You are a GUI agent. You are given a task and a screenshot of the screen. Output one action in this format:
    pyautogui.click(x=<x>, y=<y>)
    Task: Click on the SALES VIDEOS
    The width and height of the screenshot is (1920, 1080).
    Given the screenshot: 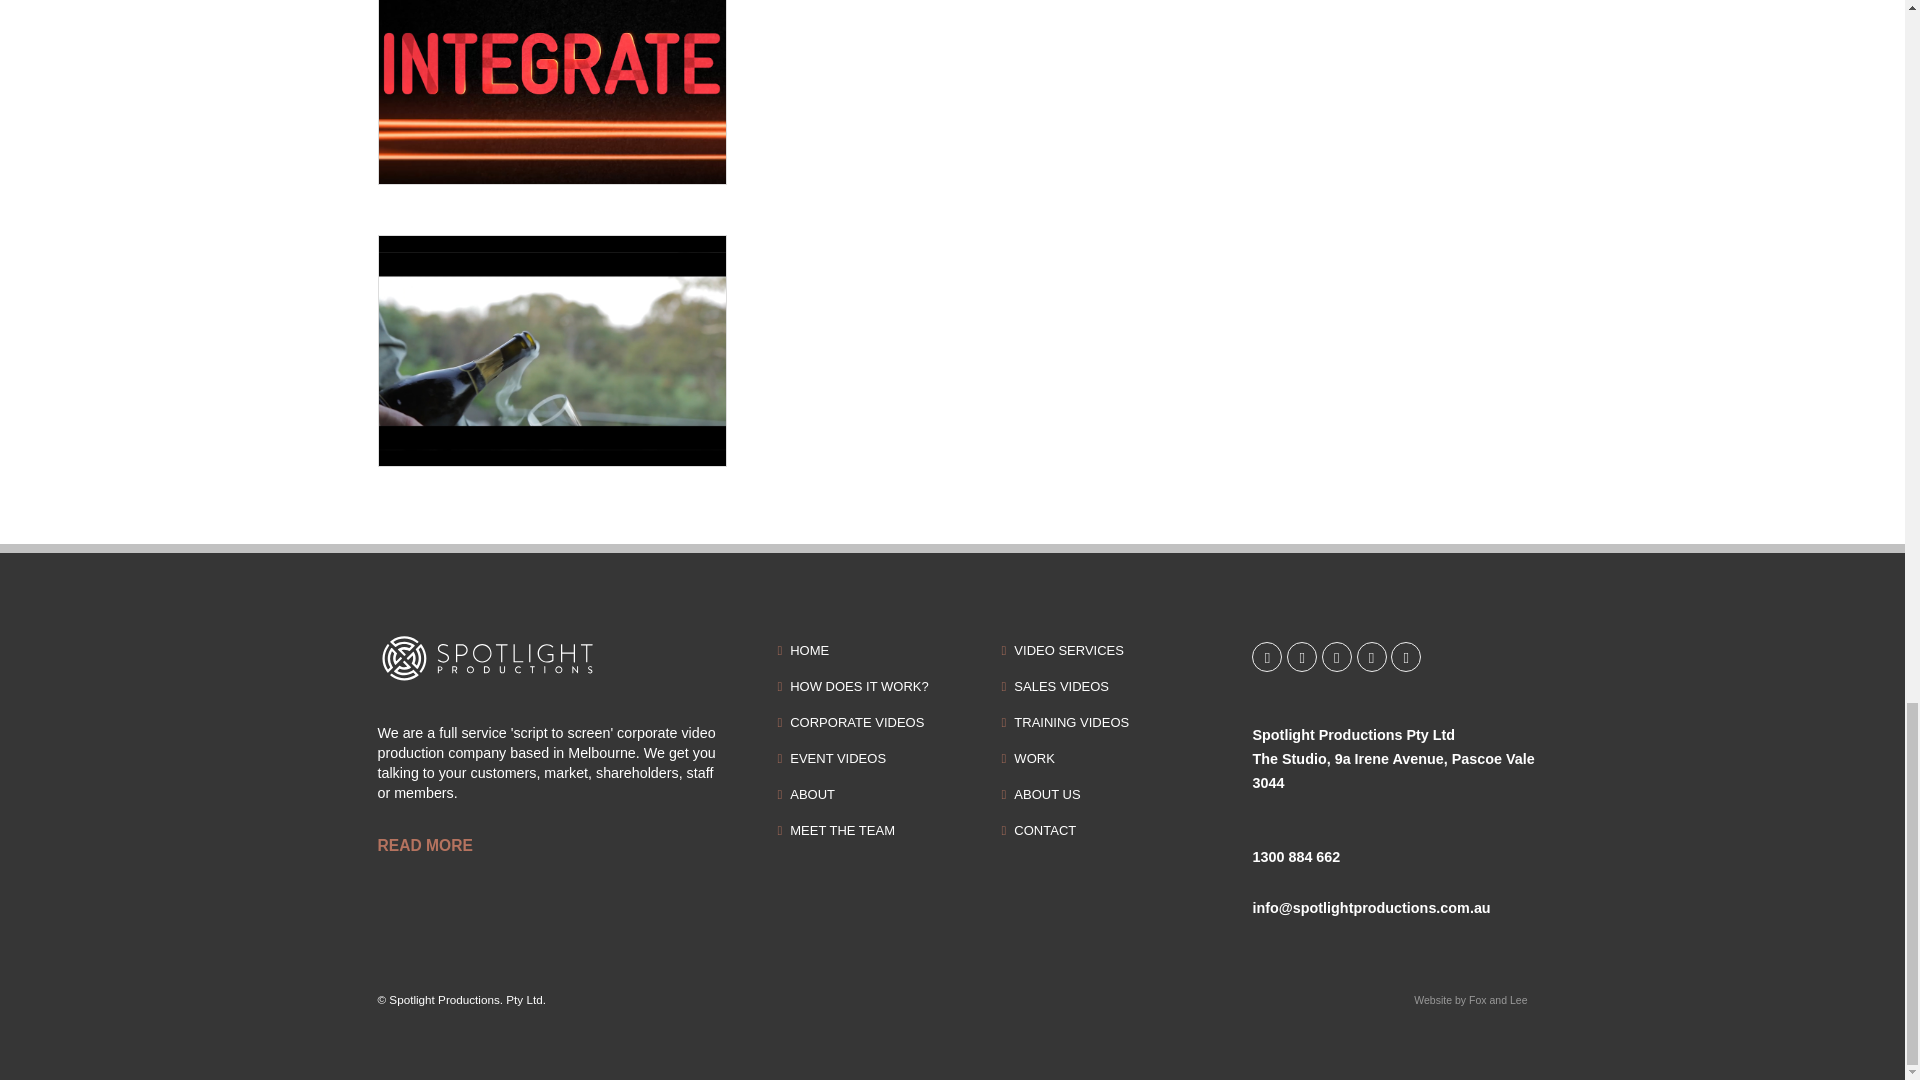 What is the action you would take?
    pyautogui.click(x=1061, y=686)
    